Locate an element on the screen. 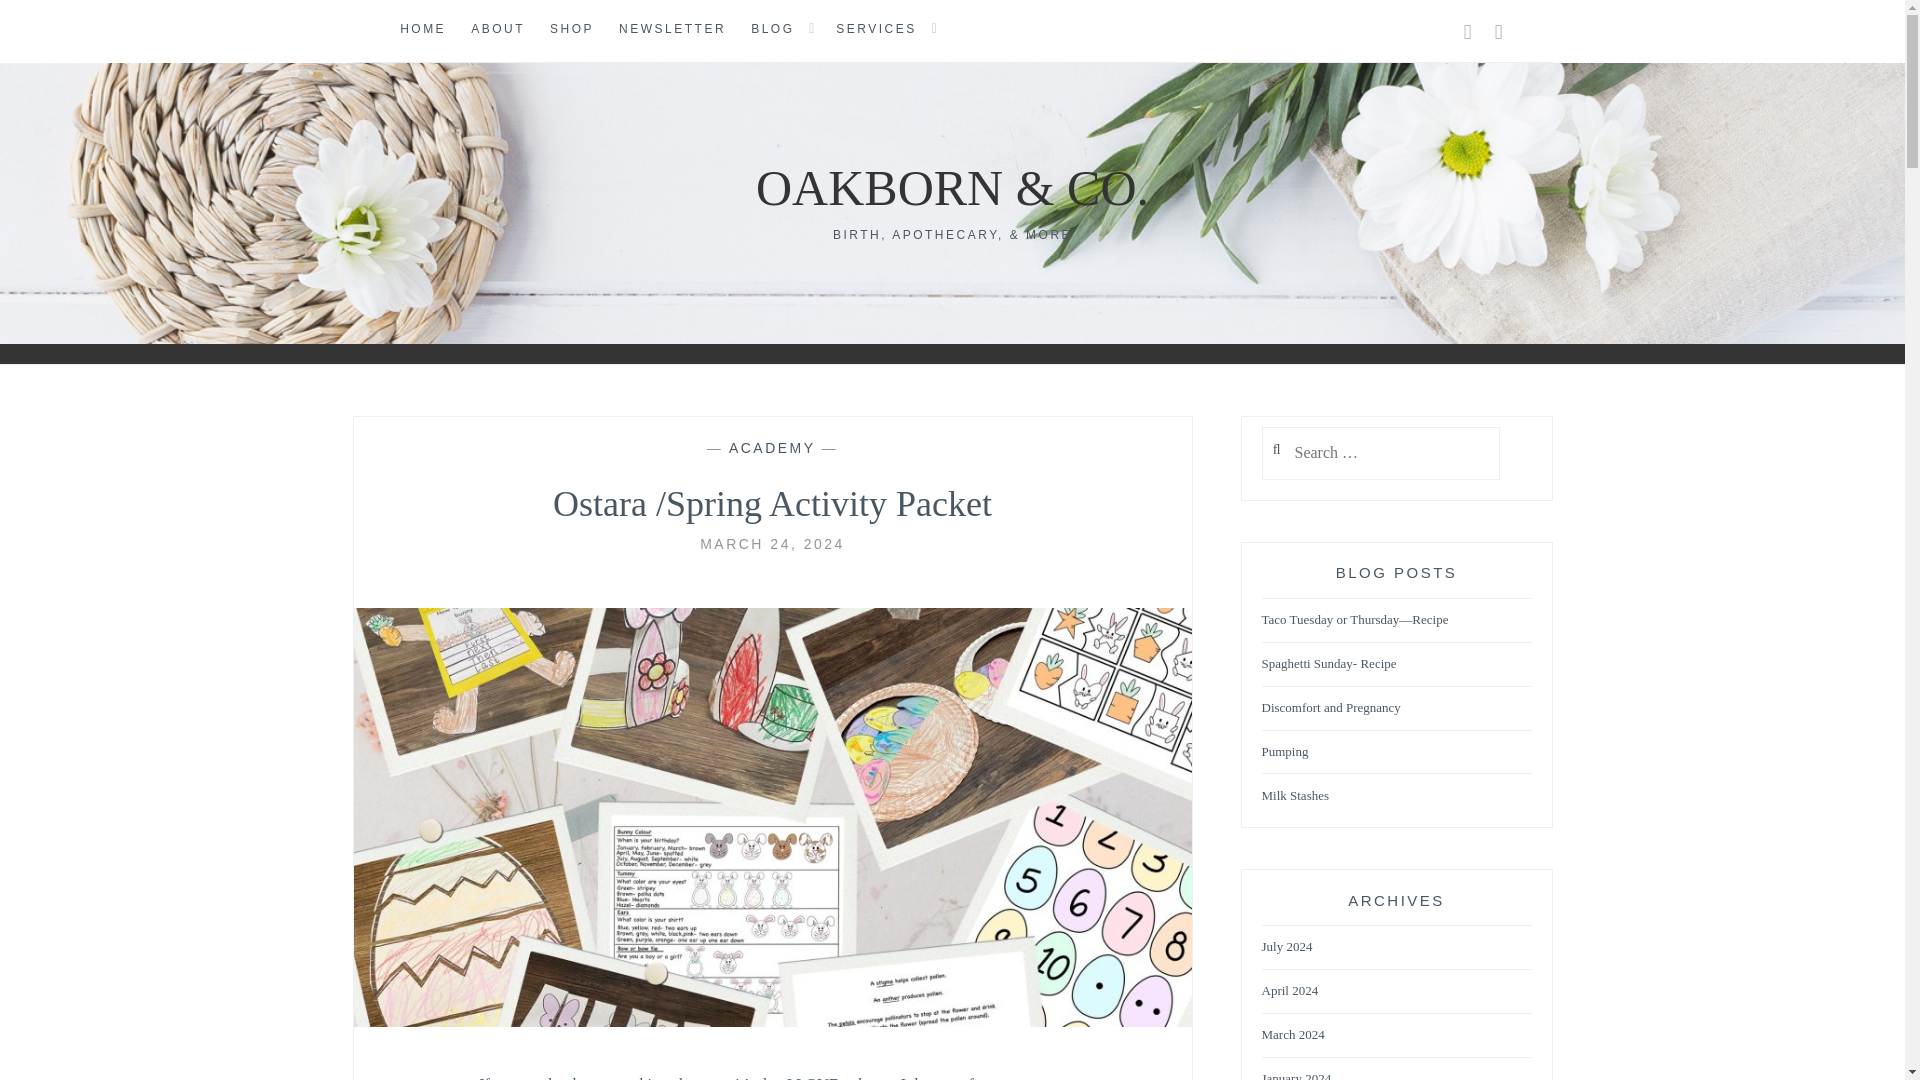 This screenshot has width=1920, height=1080. ABOUT is located at coordinates (497, 30).